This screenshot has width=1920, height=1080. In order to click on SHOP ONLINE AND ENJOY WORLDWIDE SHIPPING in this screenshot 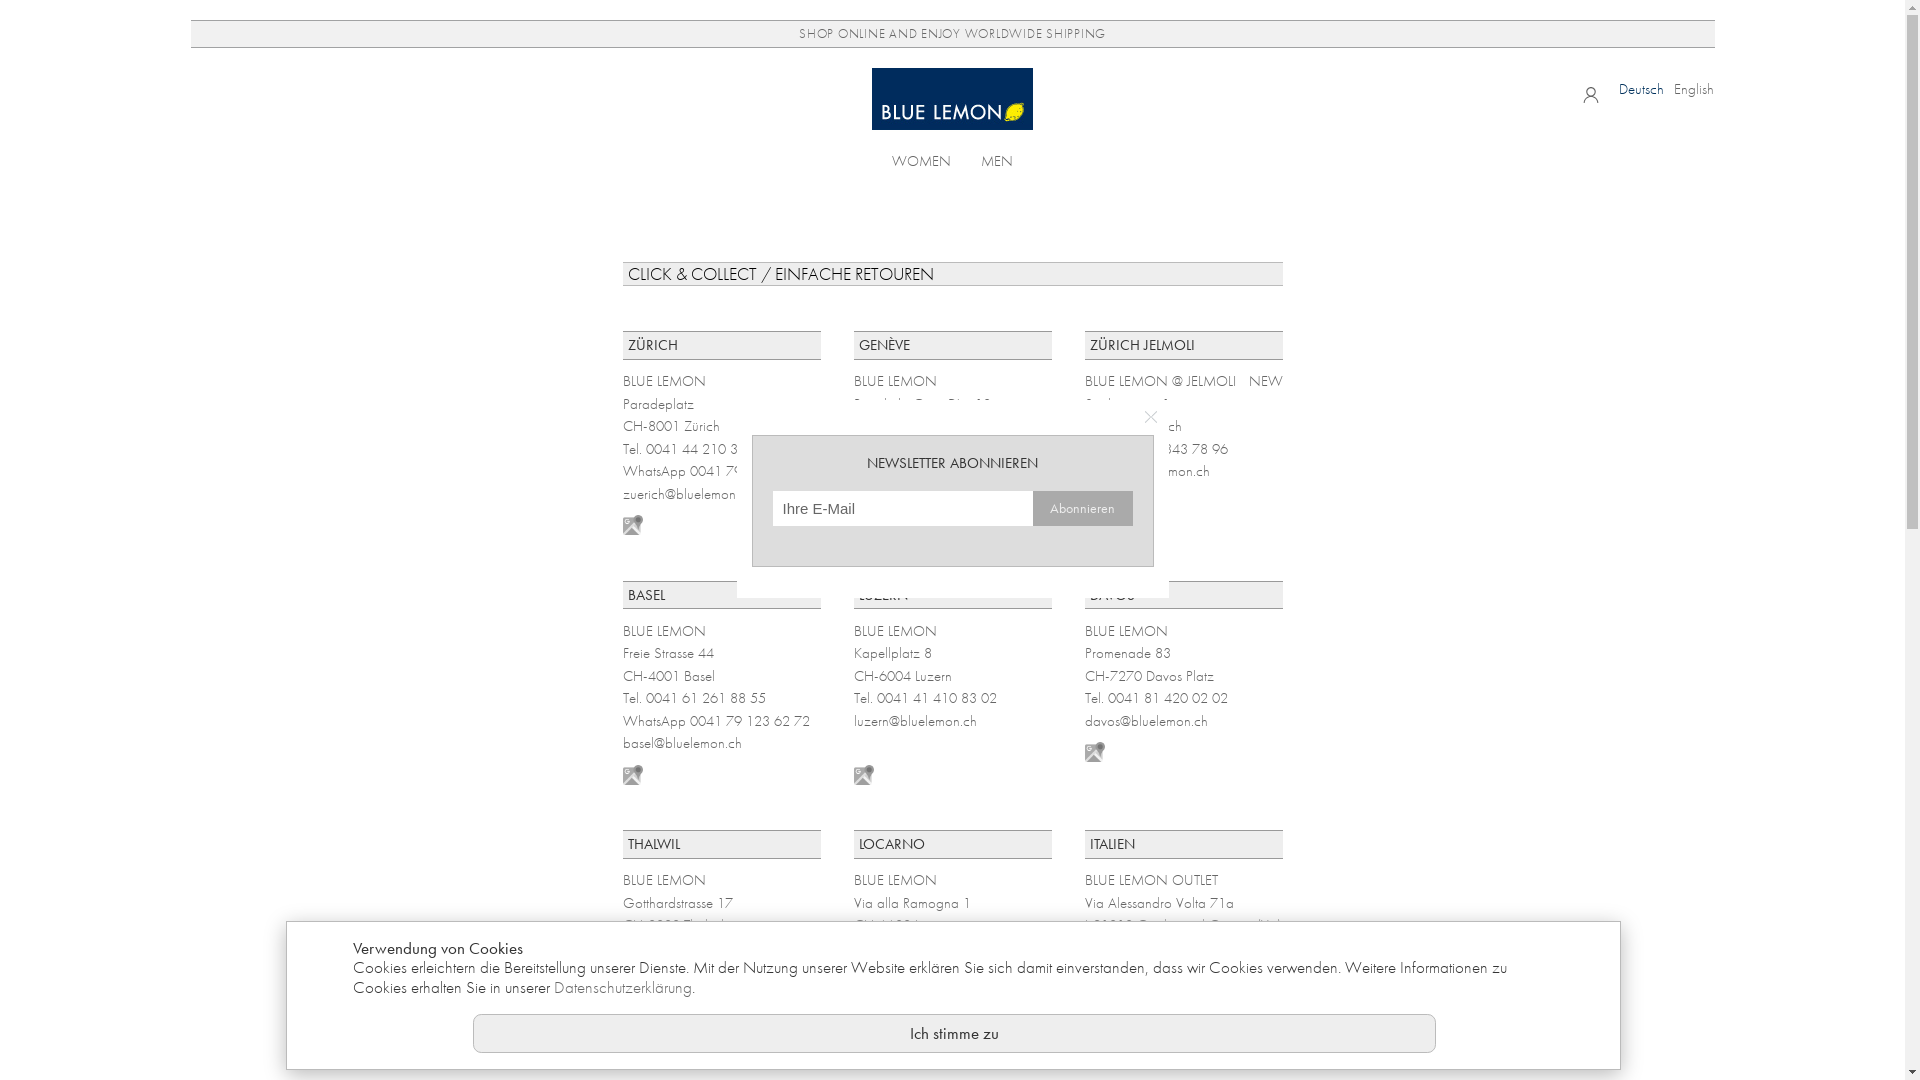, I will do `click(952, 34)`.